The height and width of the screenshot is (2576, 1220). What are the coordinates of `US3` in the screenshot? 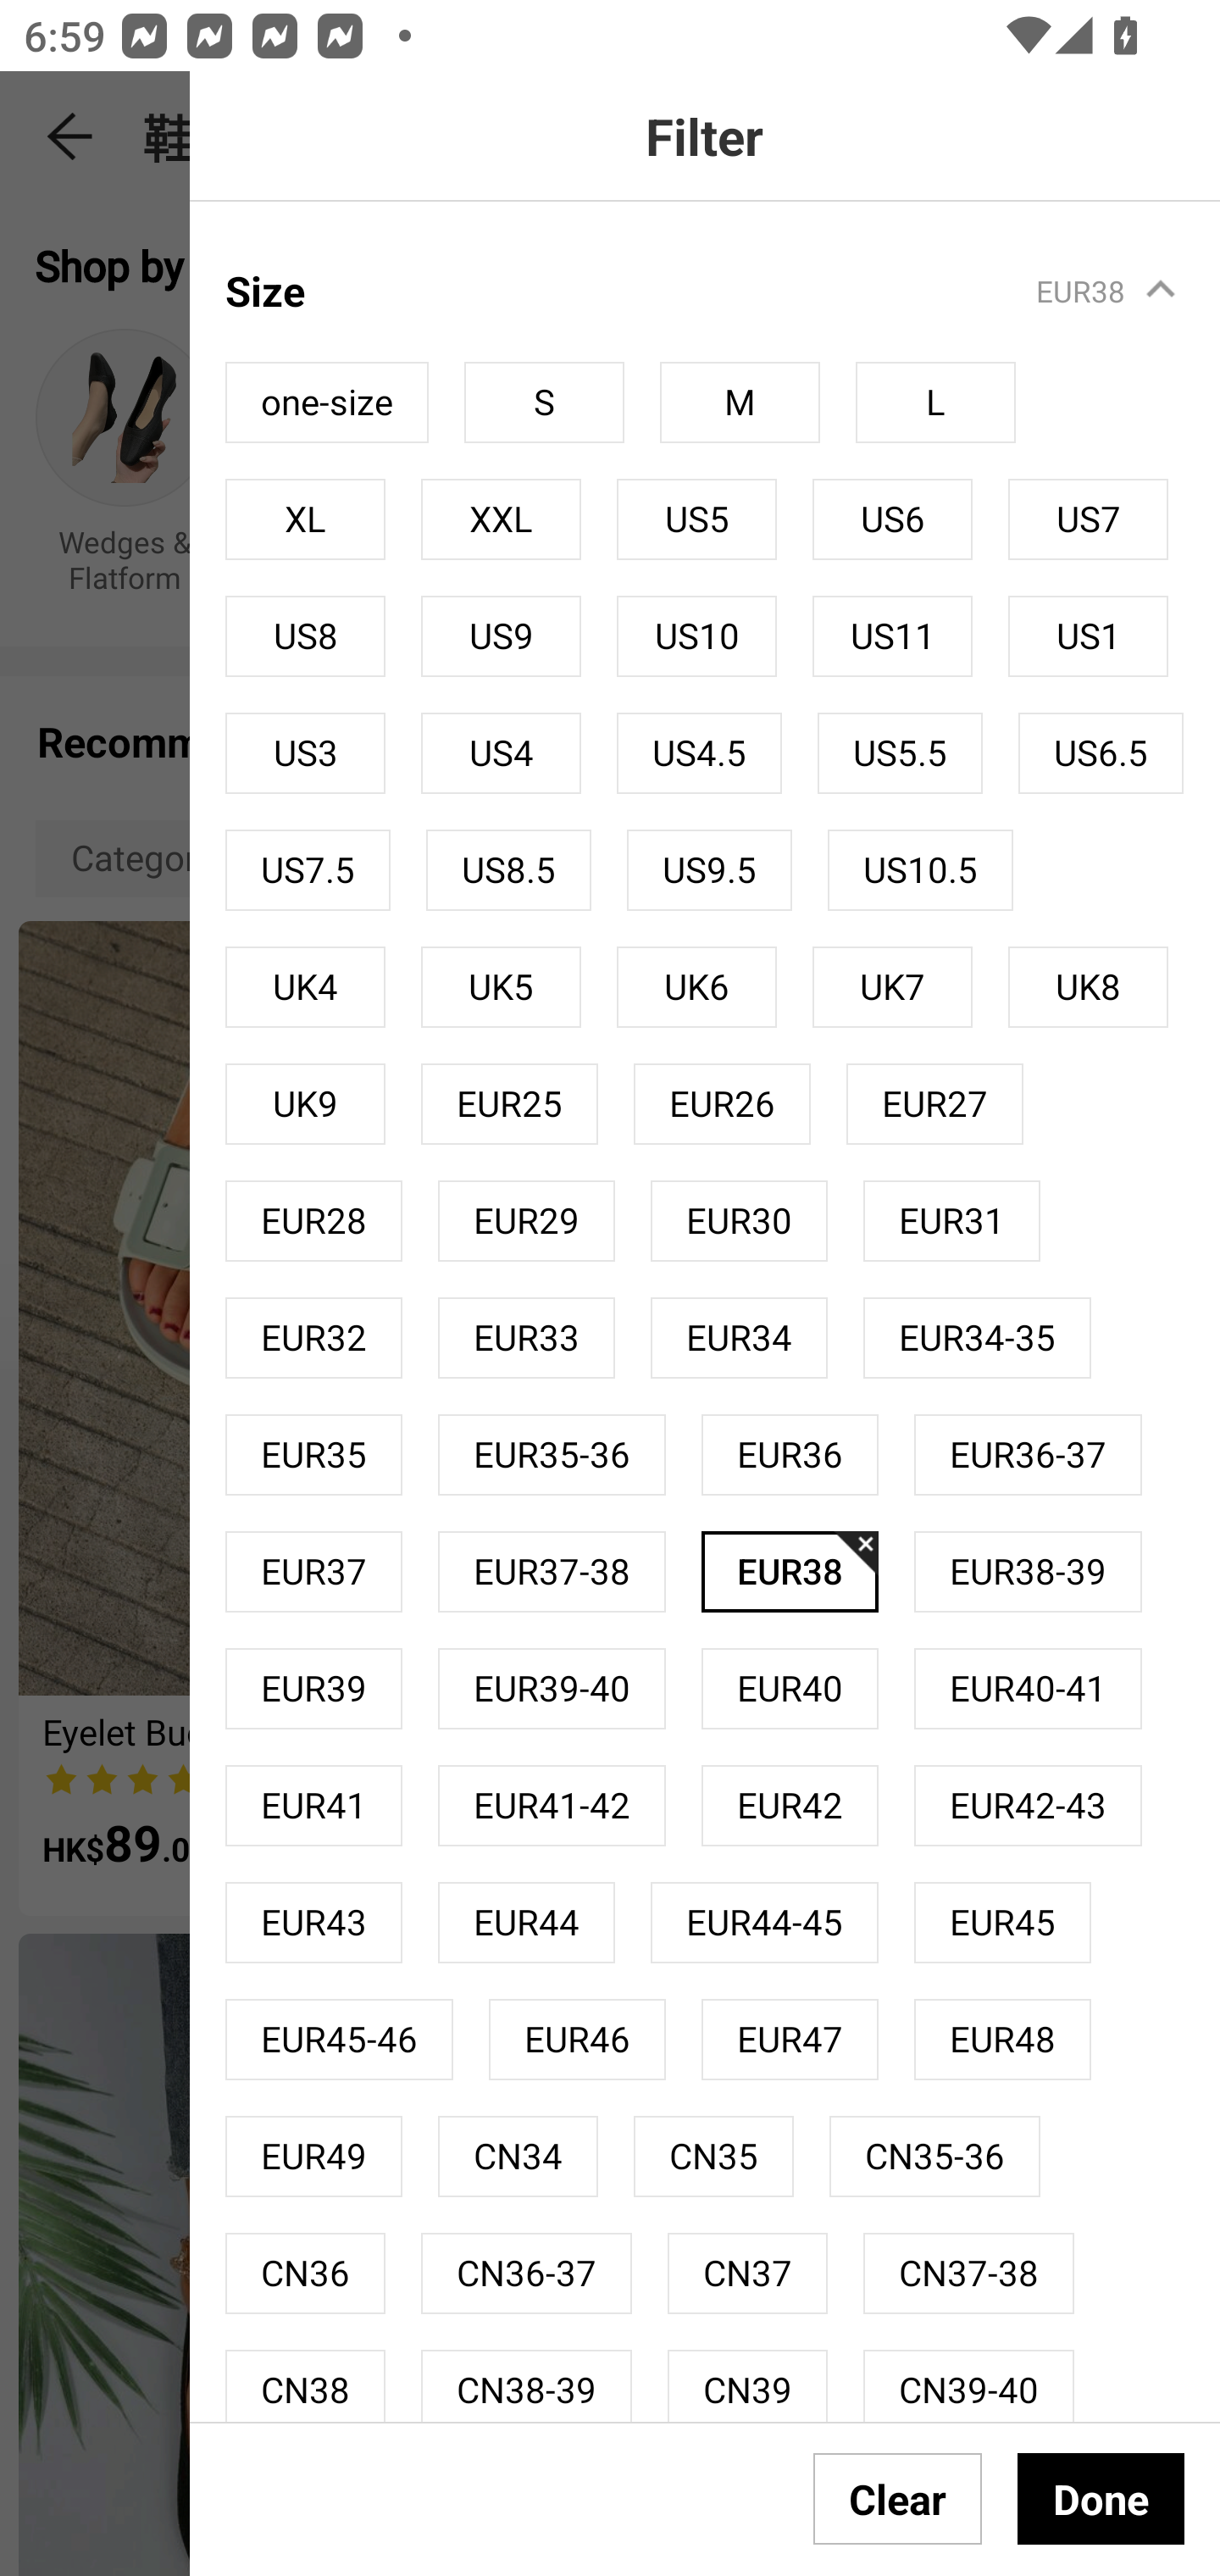 It's located at (305, 753).